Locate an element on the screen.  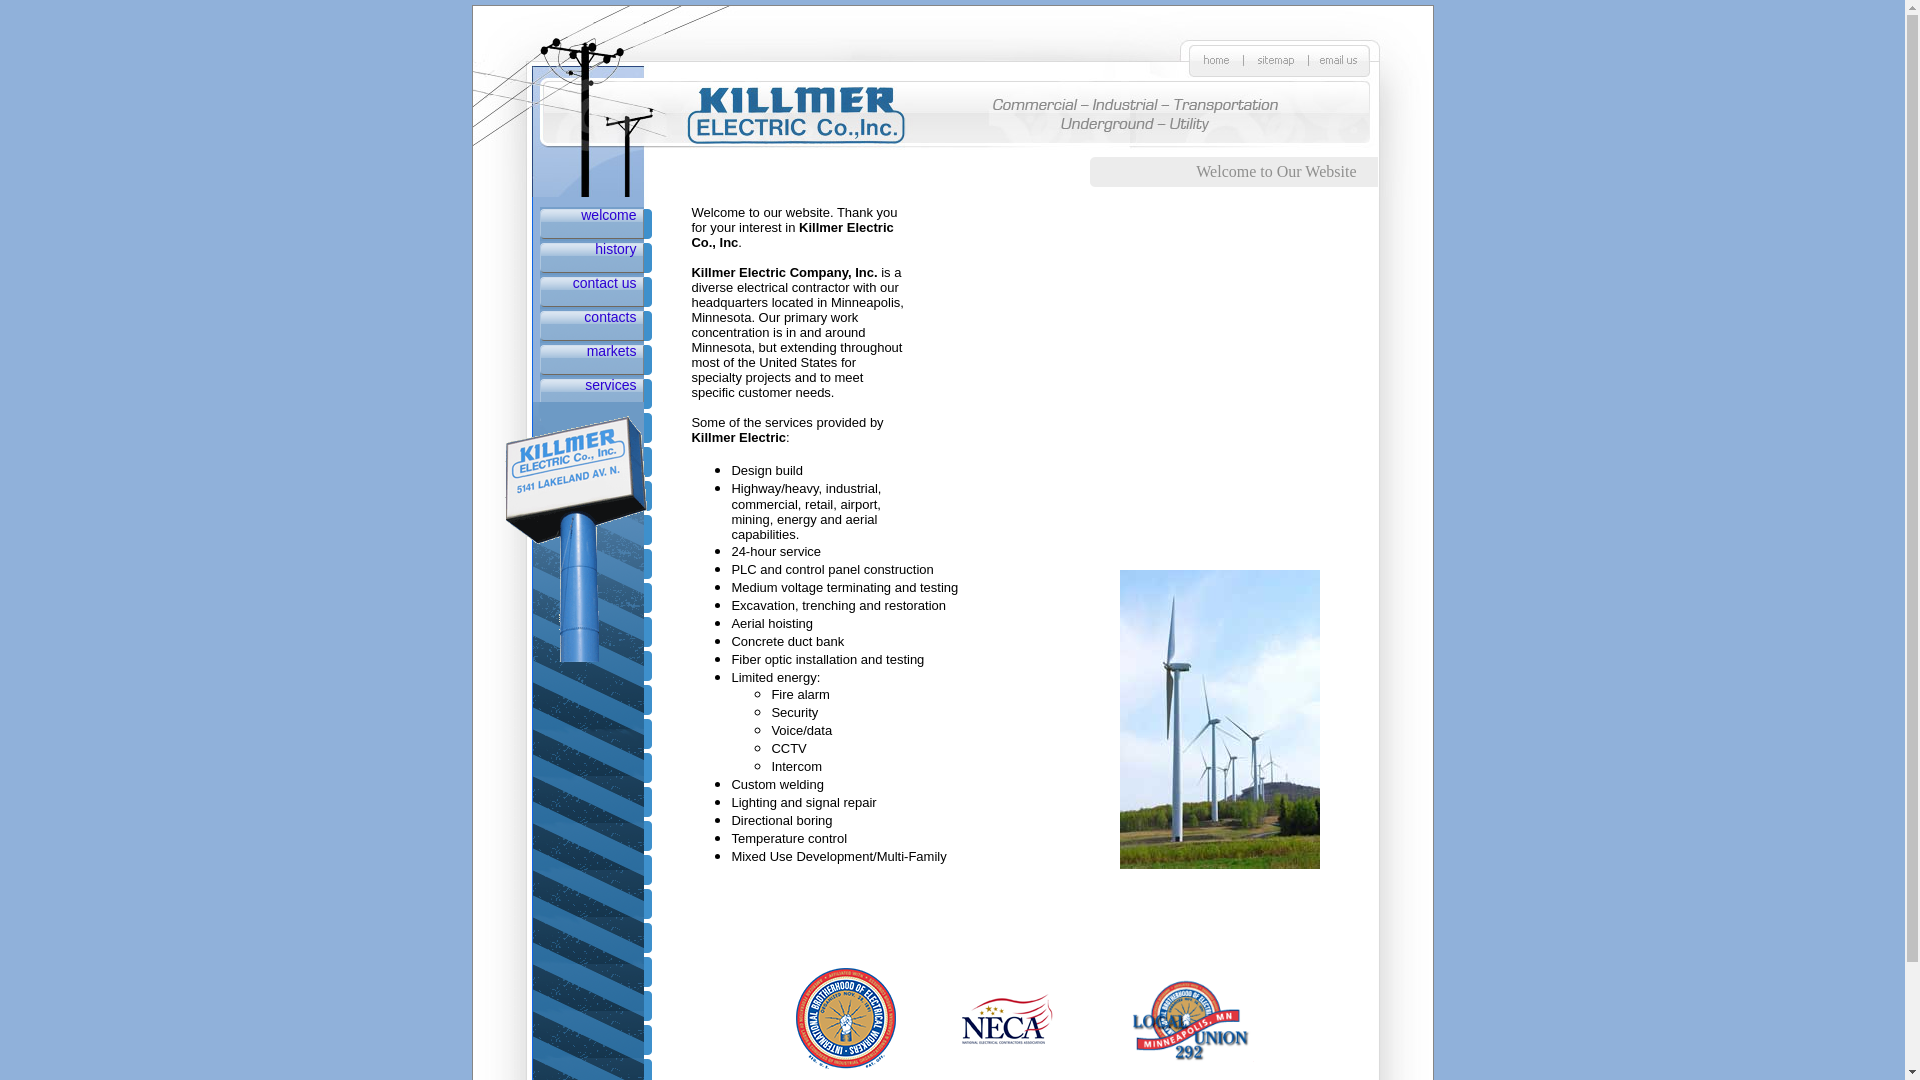
contact us is located at coordinates (604, 282).